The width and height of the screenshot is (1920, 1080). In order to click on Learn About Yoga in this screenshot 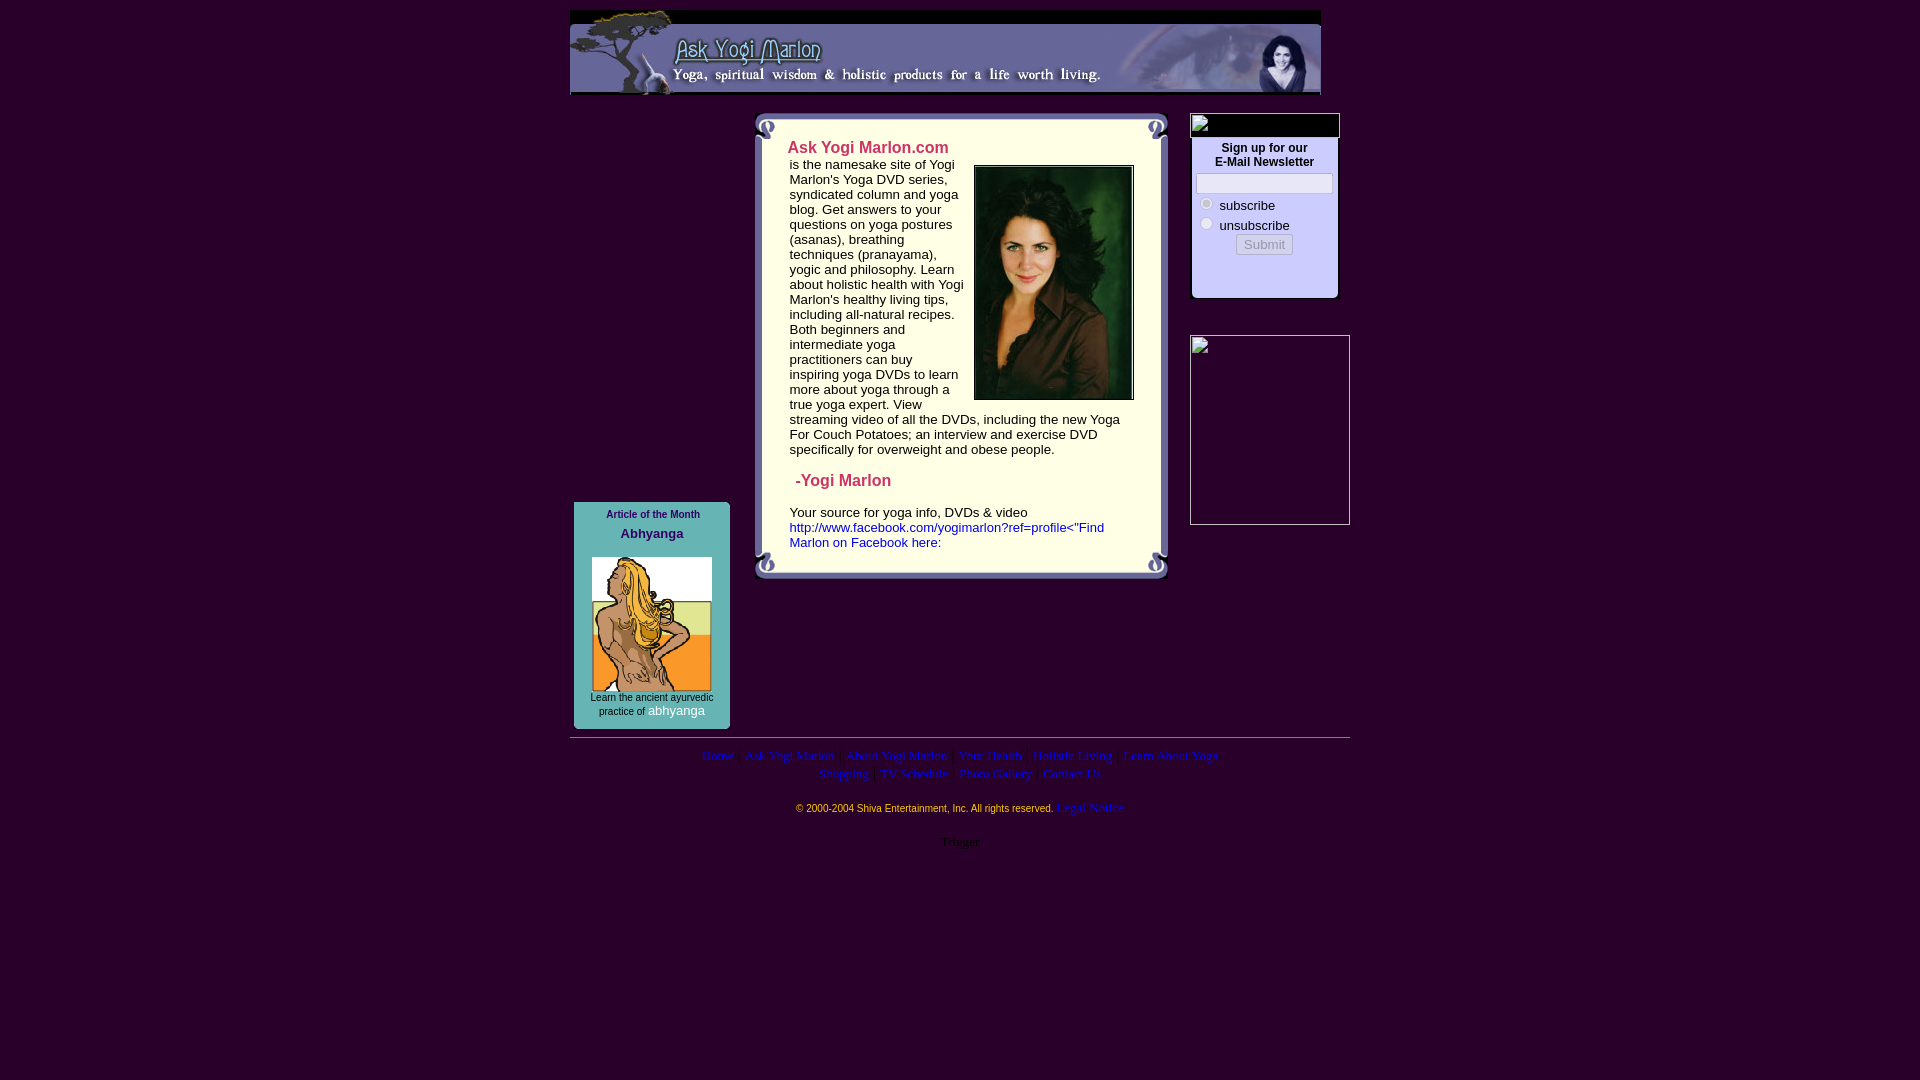, I will do `click(1170, 755)`.